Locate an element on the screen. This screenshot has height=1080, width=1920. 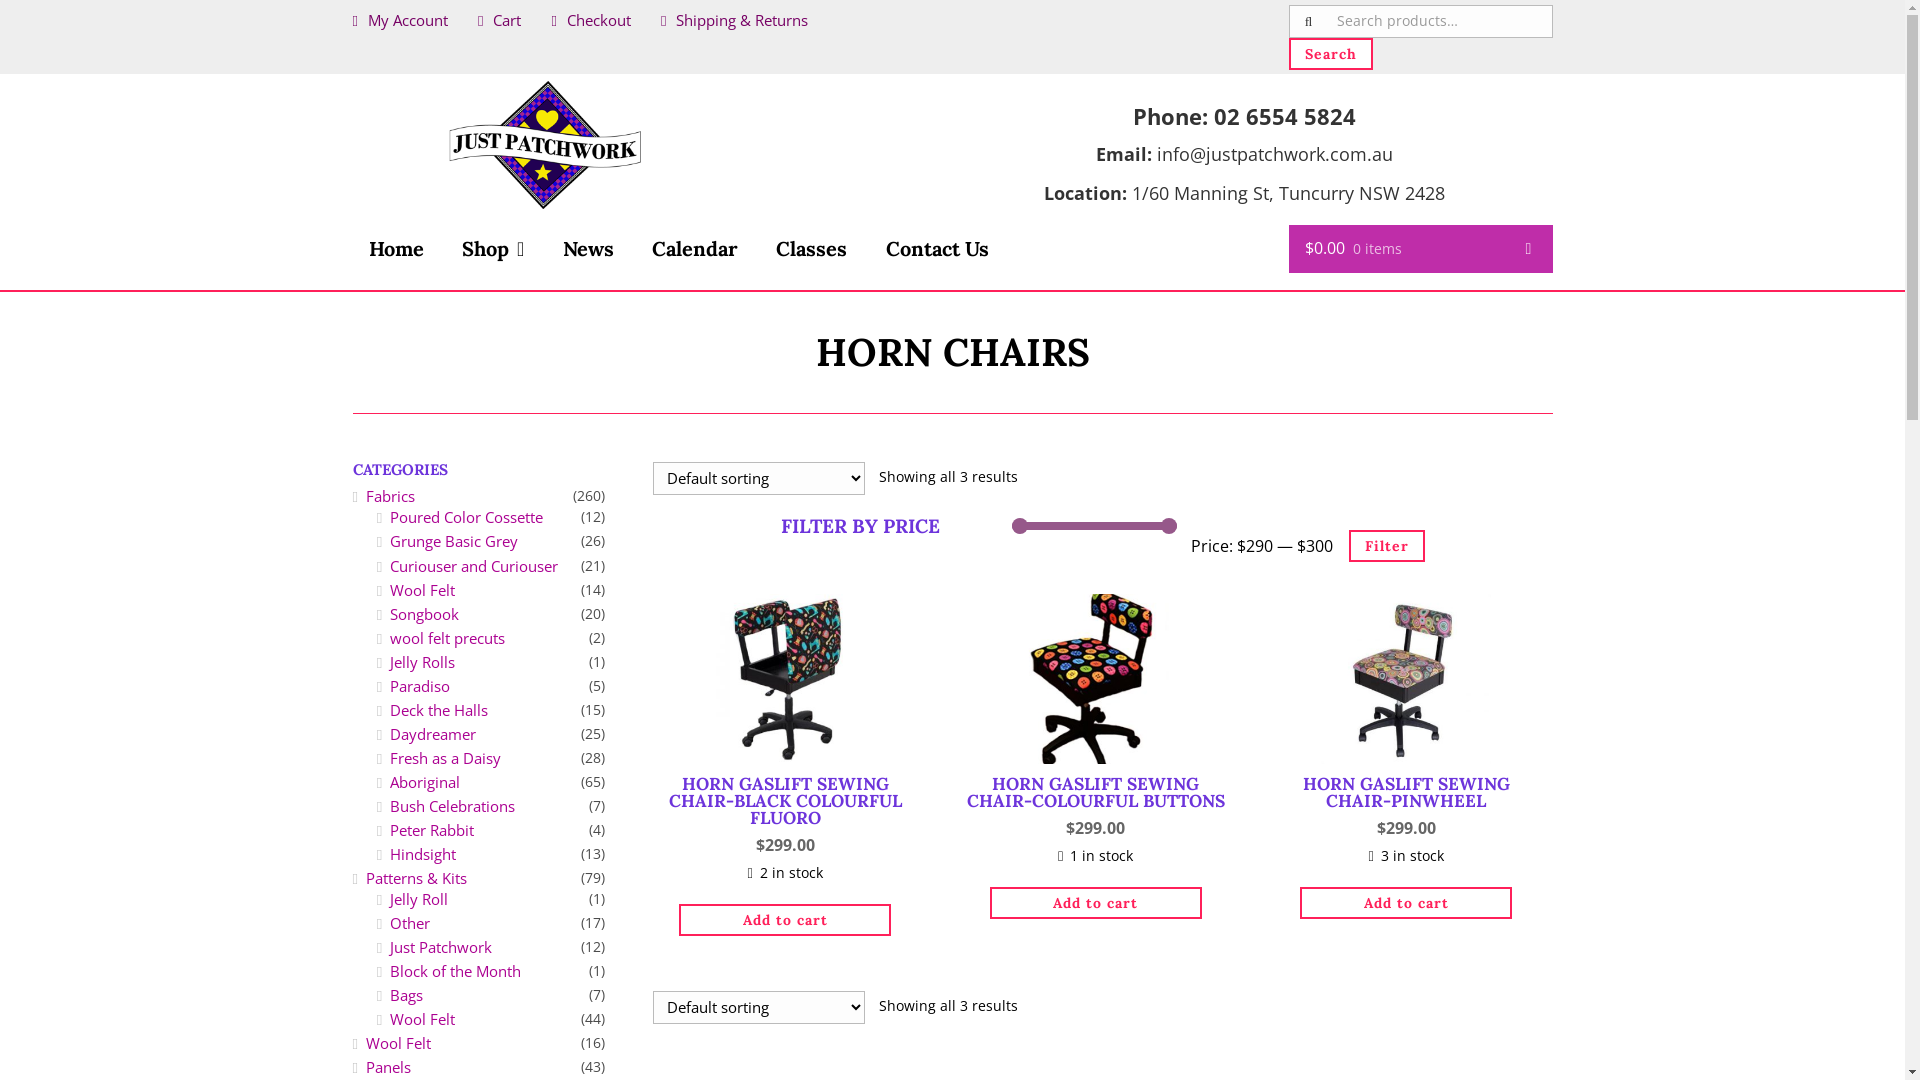
Daydreamer is located at coordinates (433, 734).